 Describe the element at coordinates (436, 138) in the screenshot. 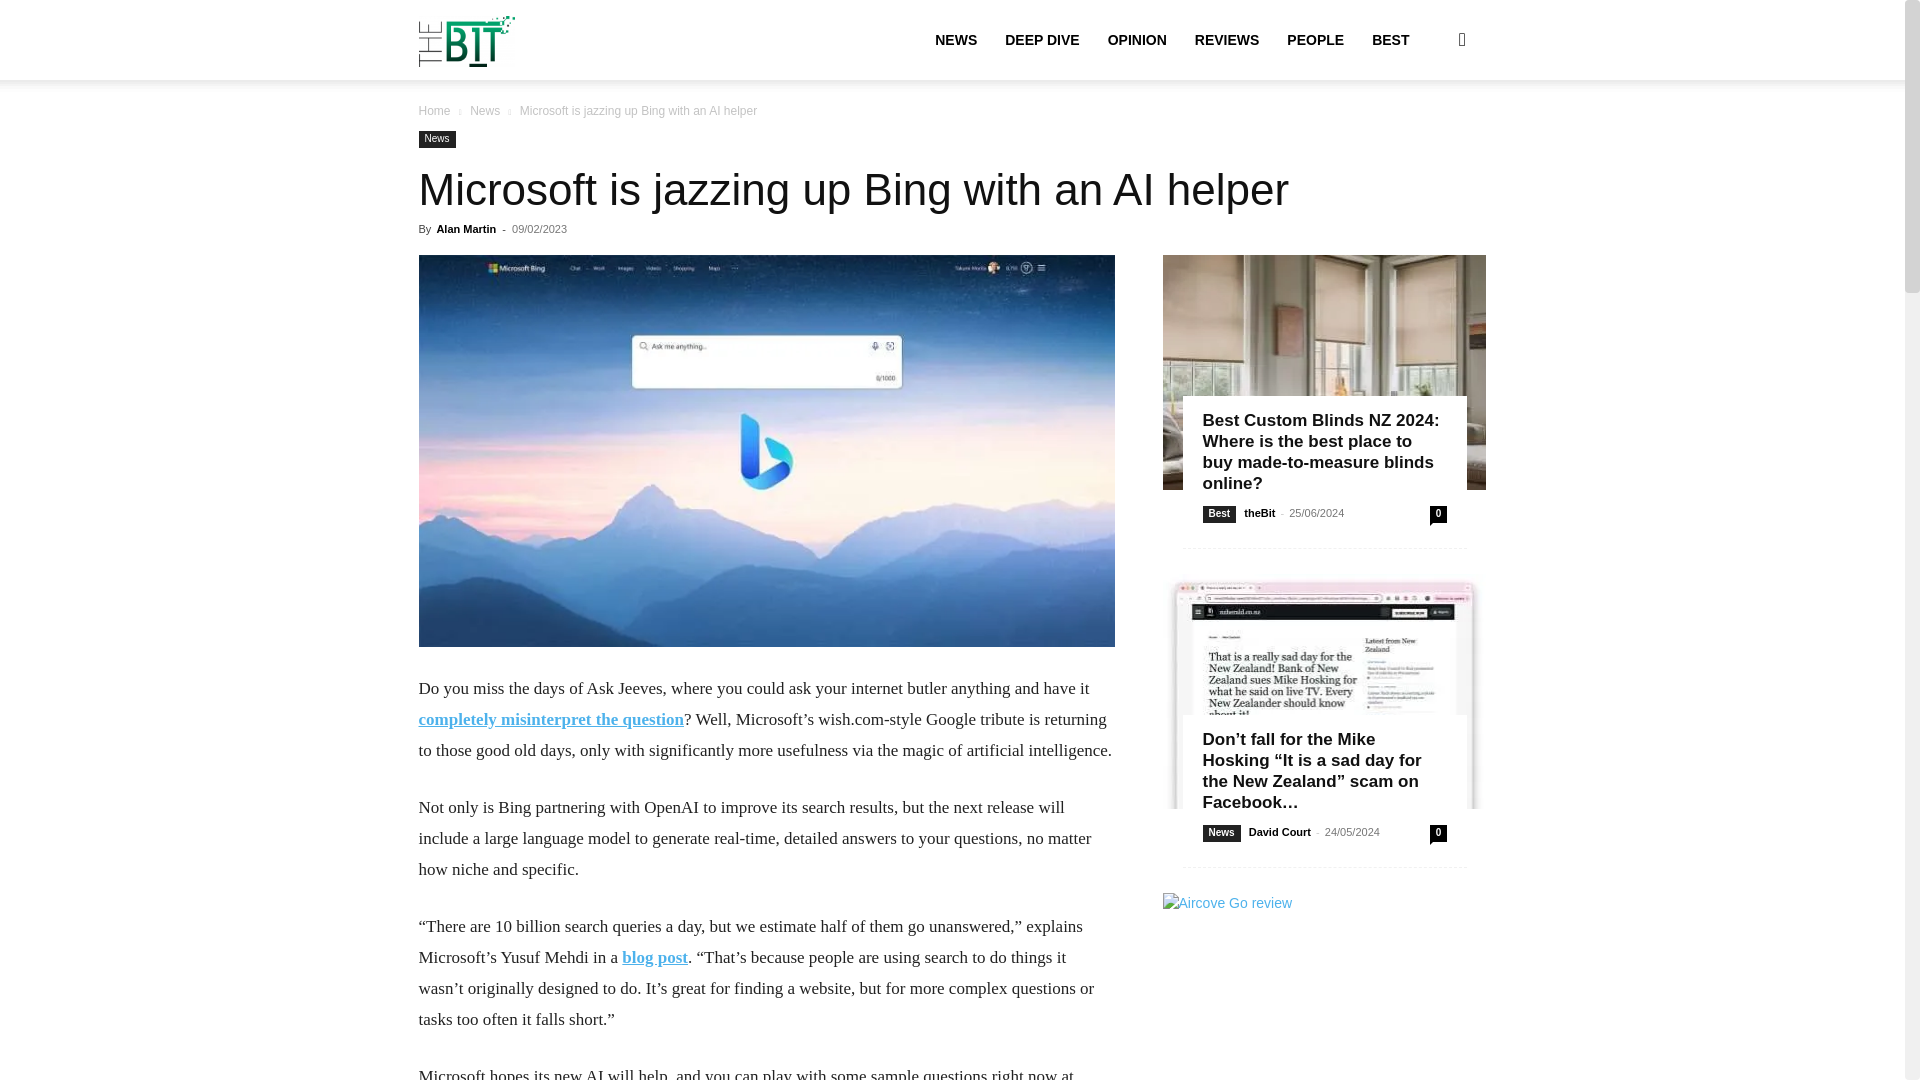

I see `News` at that location.